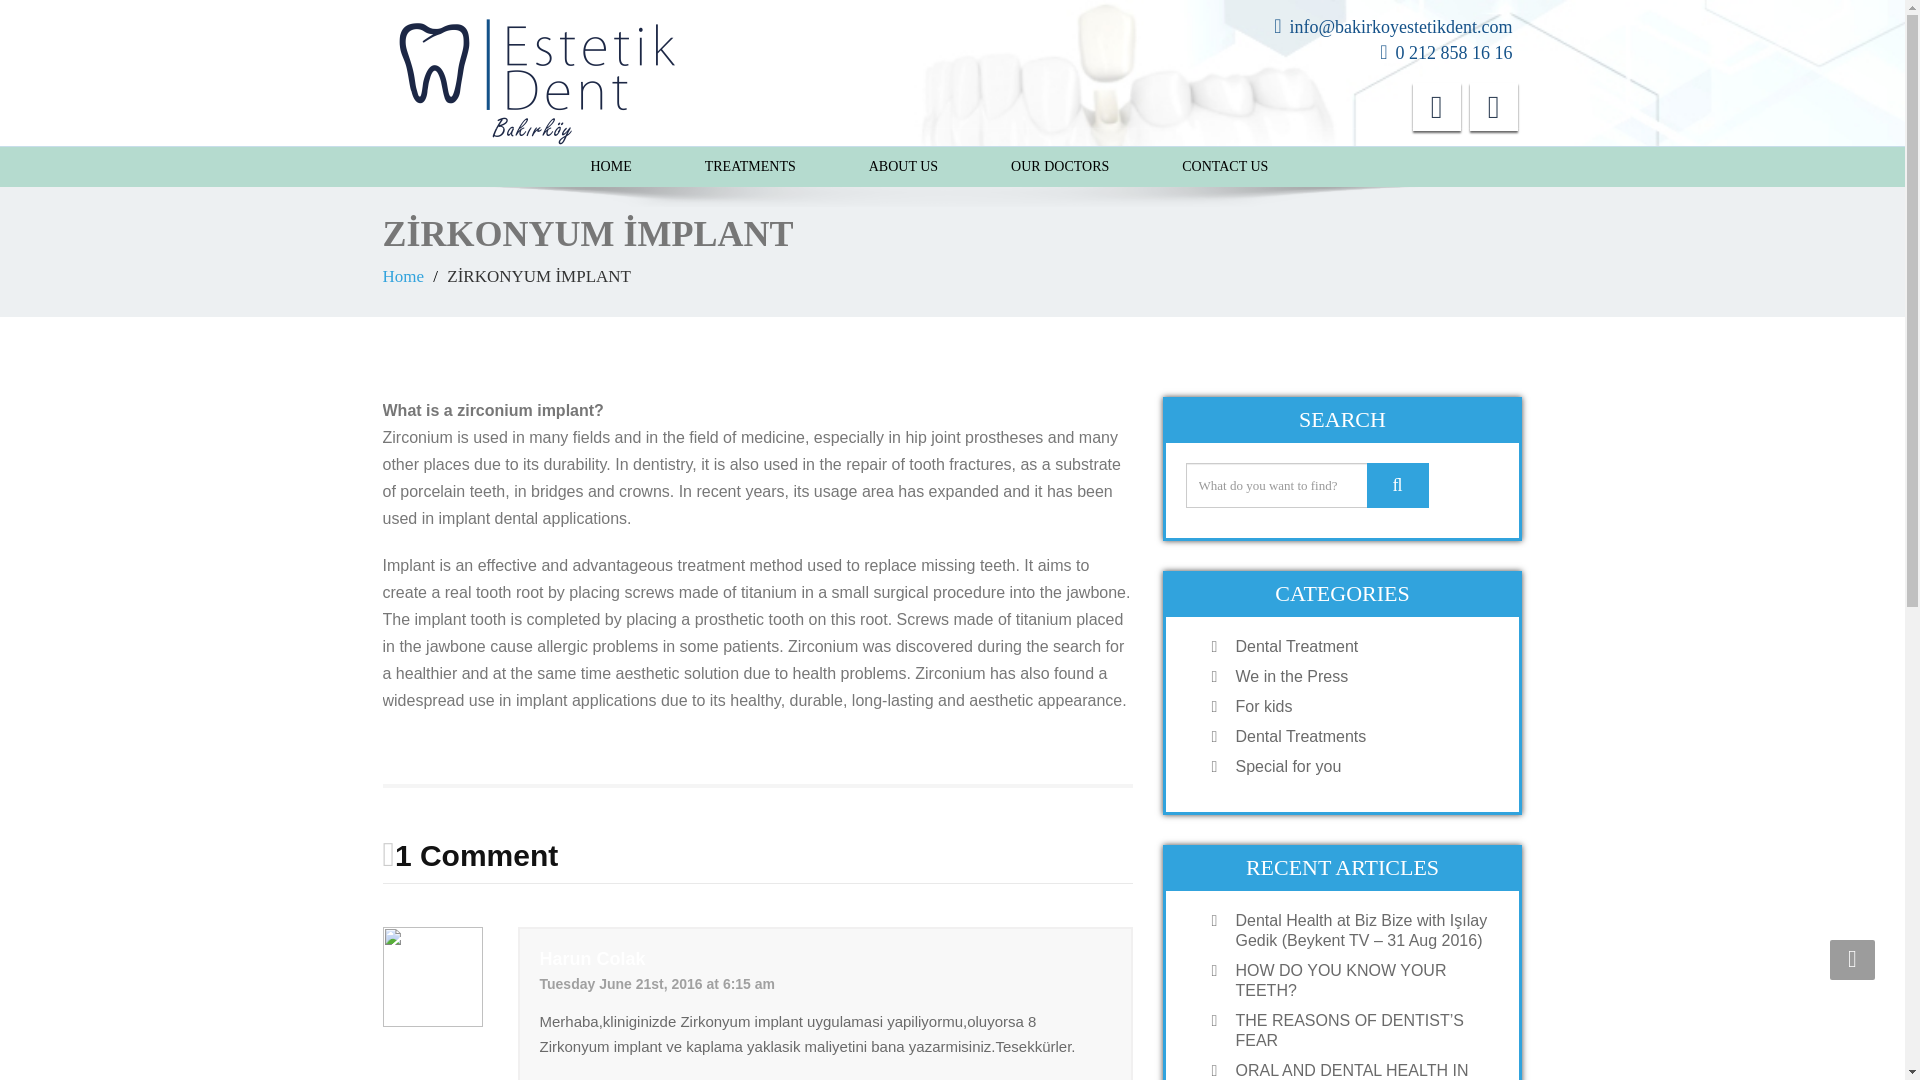  What do you see at coordinates (1362, 736) in the screenshot?
I see `Dental Treatments` at bounding box center [1362, 736].